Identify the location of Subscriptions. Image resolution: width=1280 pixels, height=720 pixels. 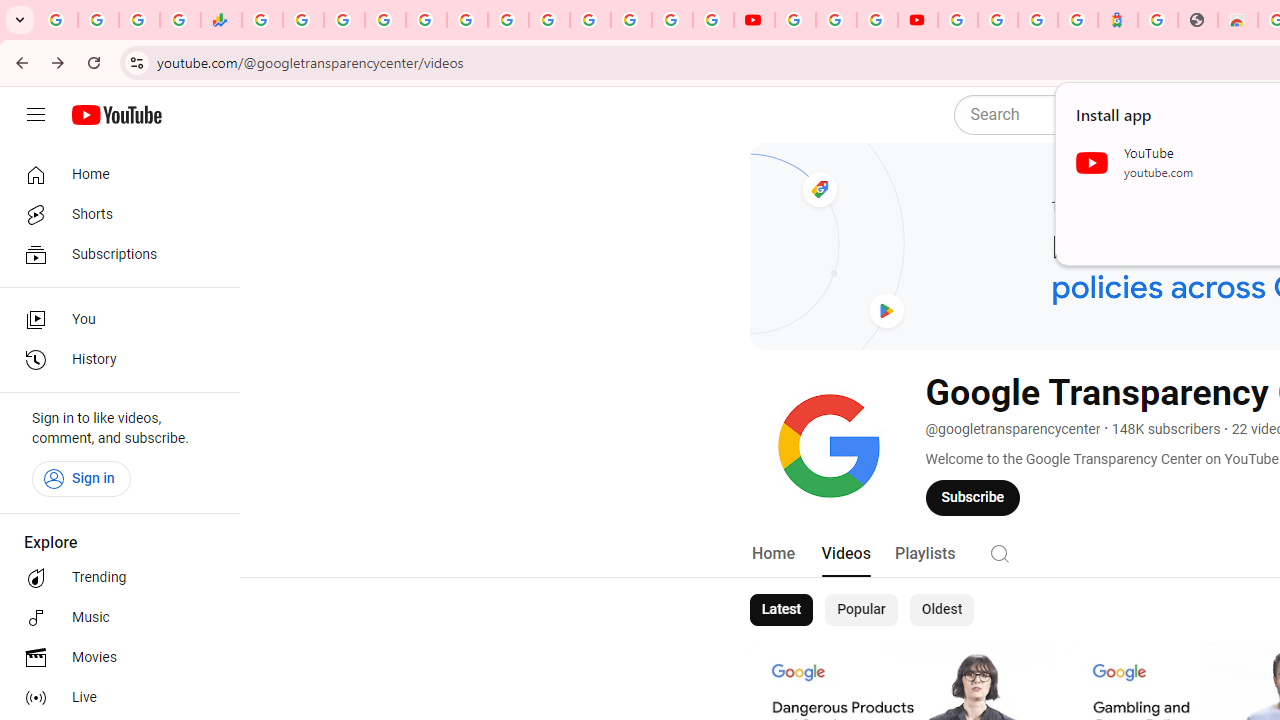
(114, 254).